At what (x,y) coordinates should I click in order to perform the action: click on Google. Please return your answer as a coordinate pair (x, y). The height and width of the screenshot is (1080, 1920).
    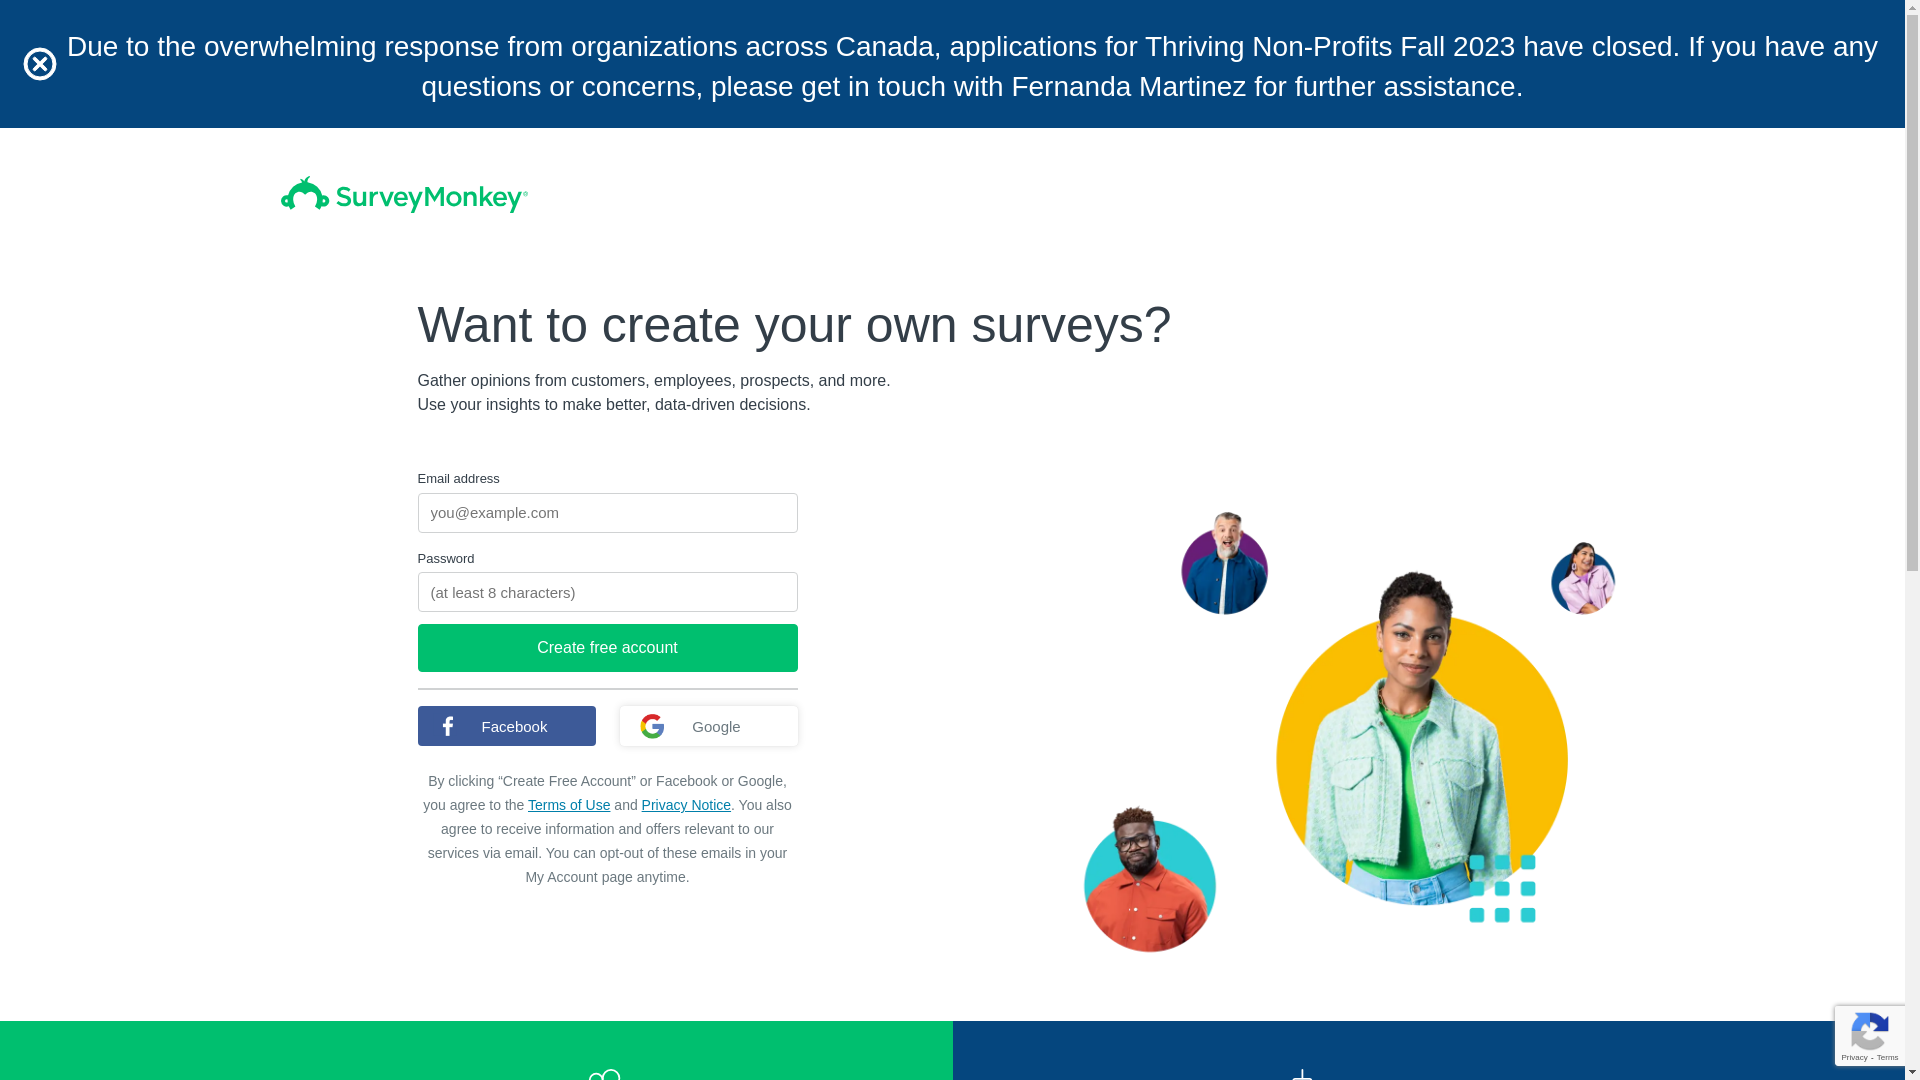
    Looking at the image, I should click on (709, 726).